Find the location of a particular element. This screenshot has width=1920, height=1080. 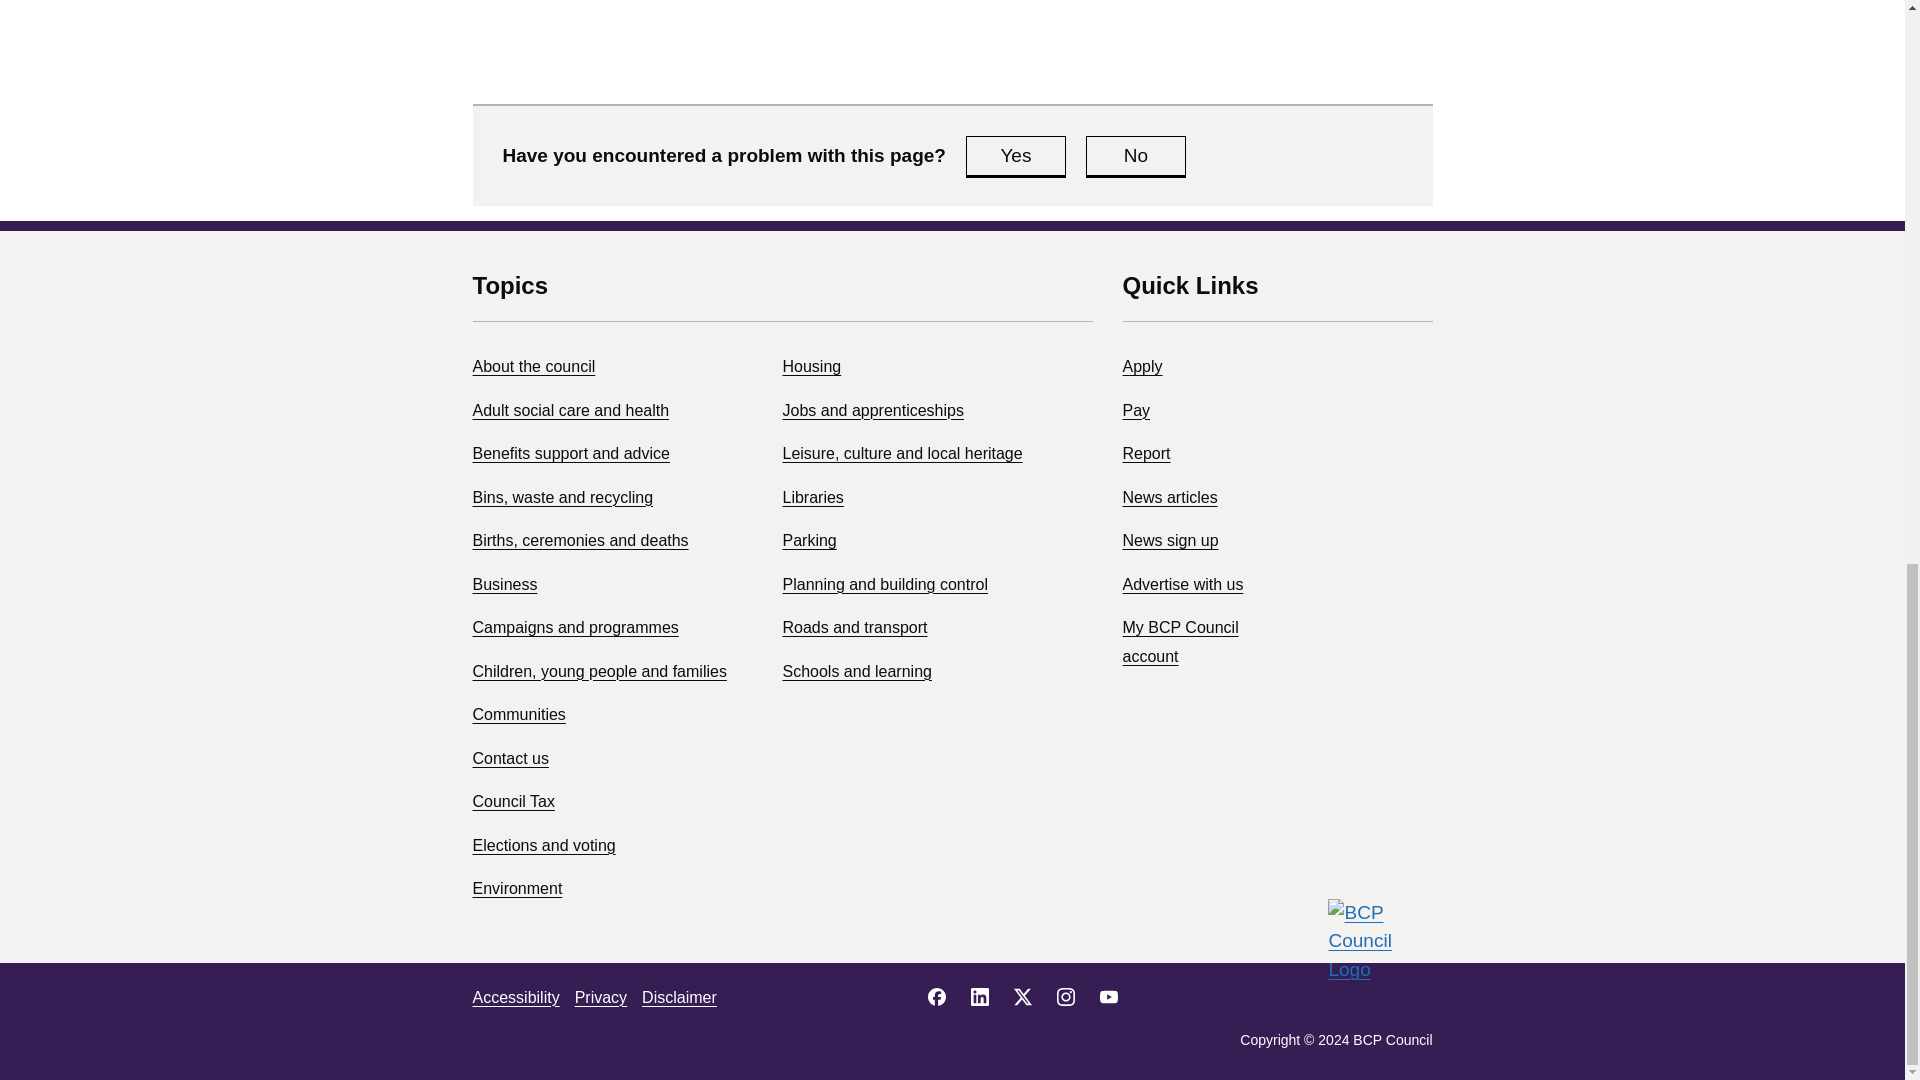

BCP council on Twitter is located at coordinates (1022, 996).